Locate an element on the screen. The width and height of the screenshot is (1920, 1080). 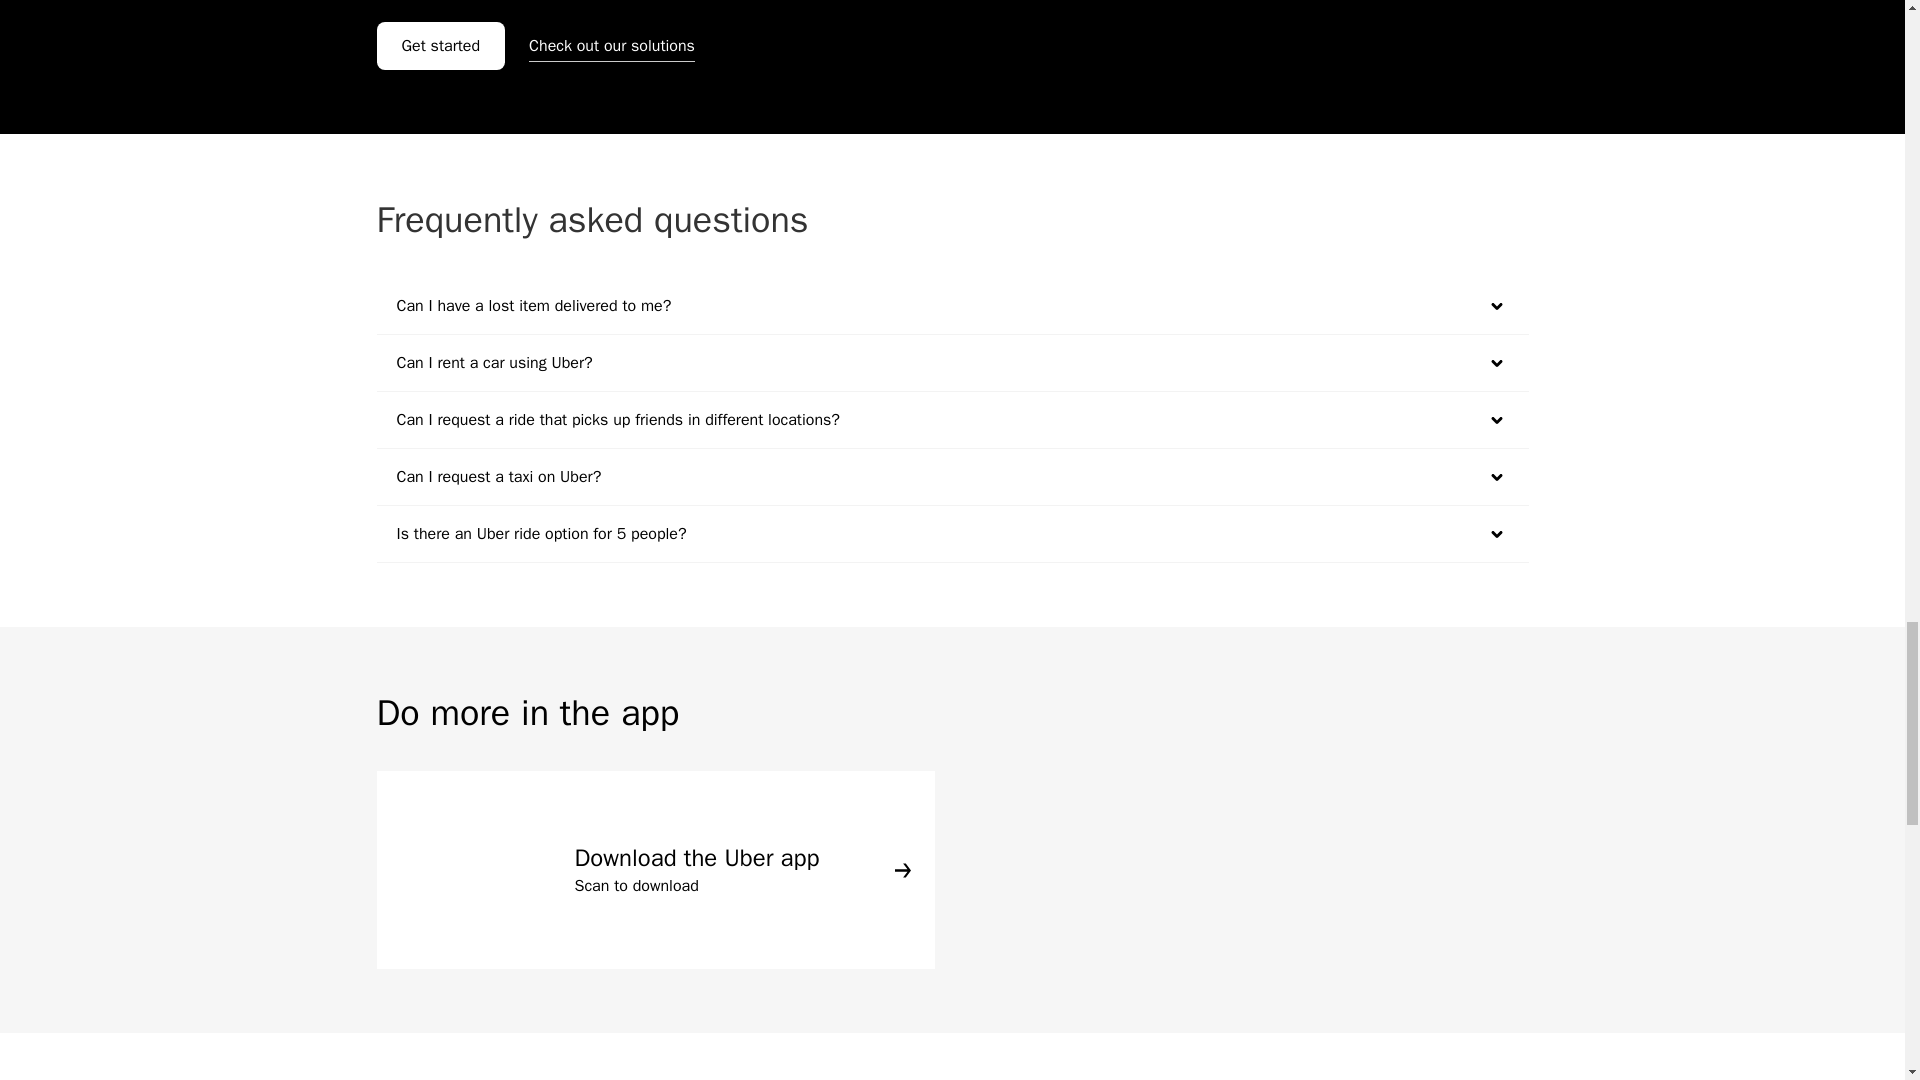
Expand is located at coordinates (1496, 420).